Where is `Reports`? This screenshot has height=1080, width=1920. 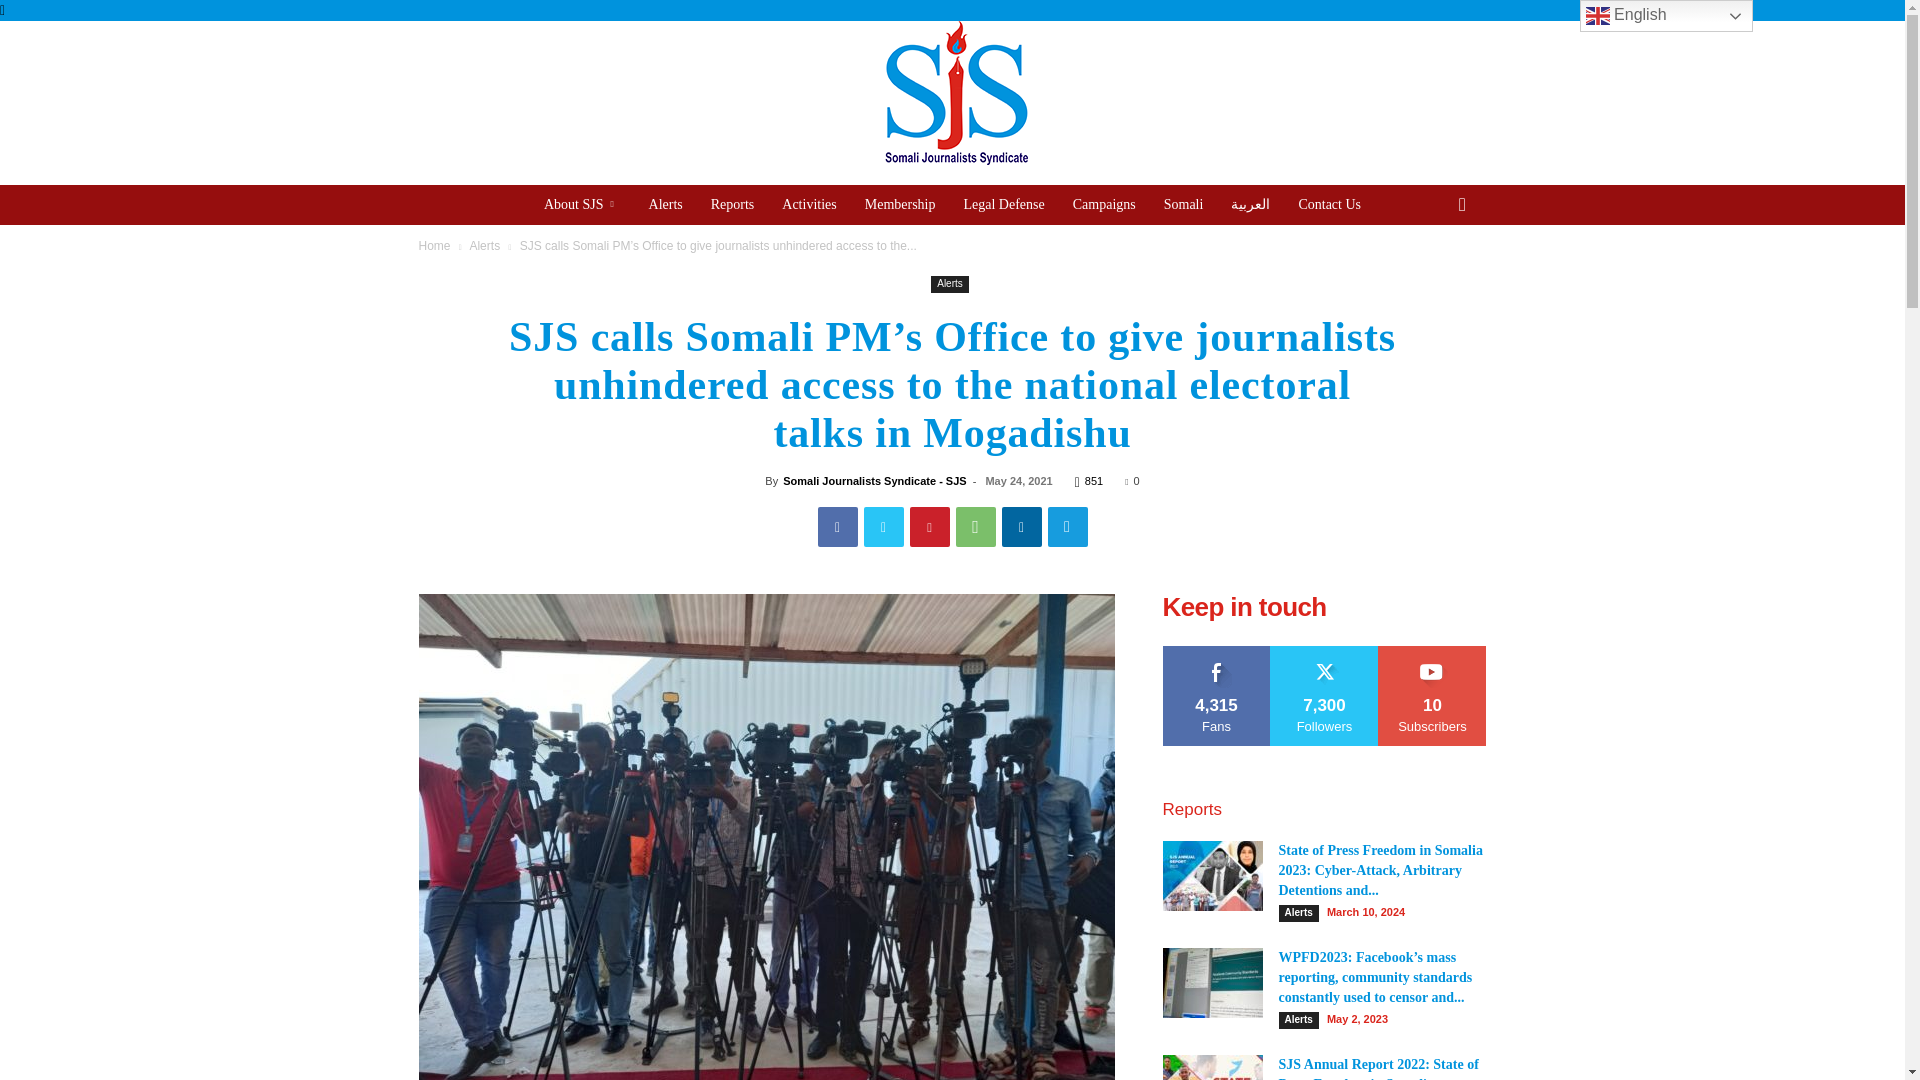
Reports is located at coordinates (732, 204).